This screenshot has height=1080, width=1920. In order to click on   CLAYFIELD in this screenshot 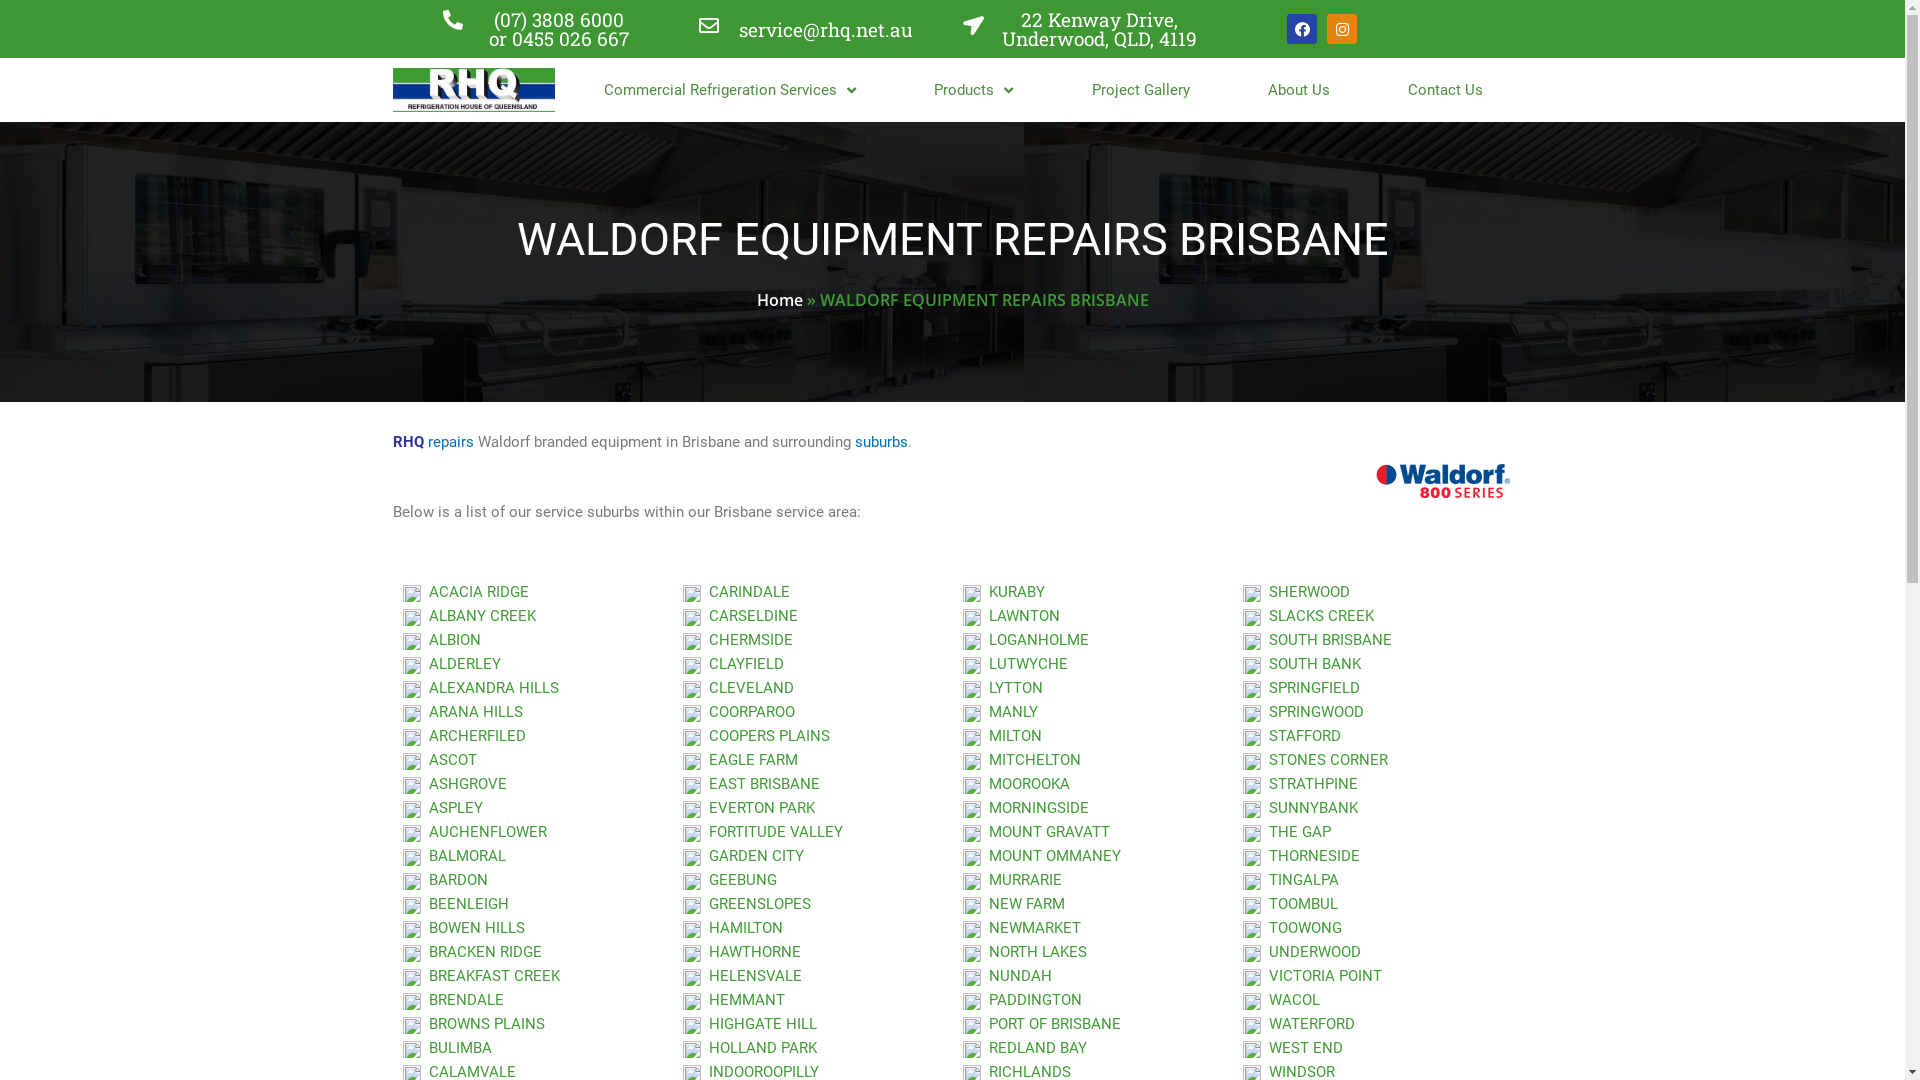, I will do `click(732, 664)`.